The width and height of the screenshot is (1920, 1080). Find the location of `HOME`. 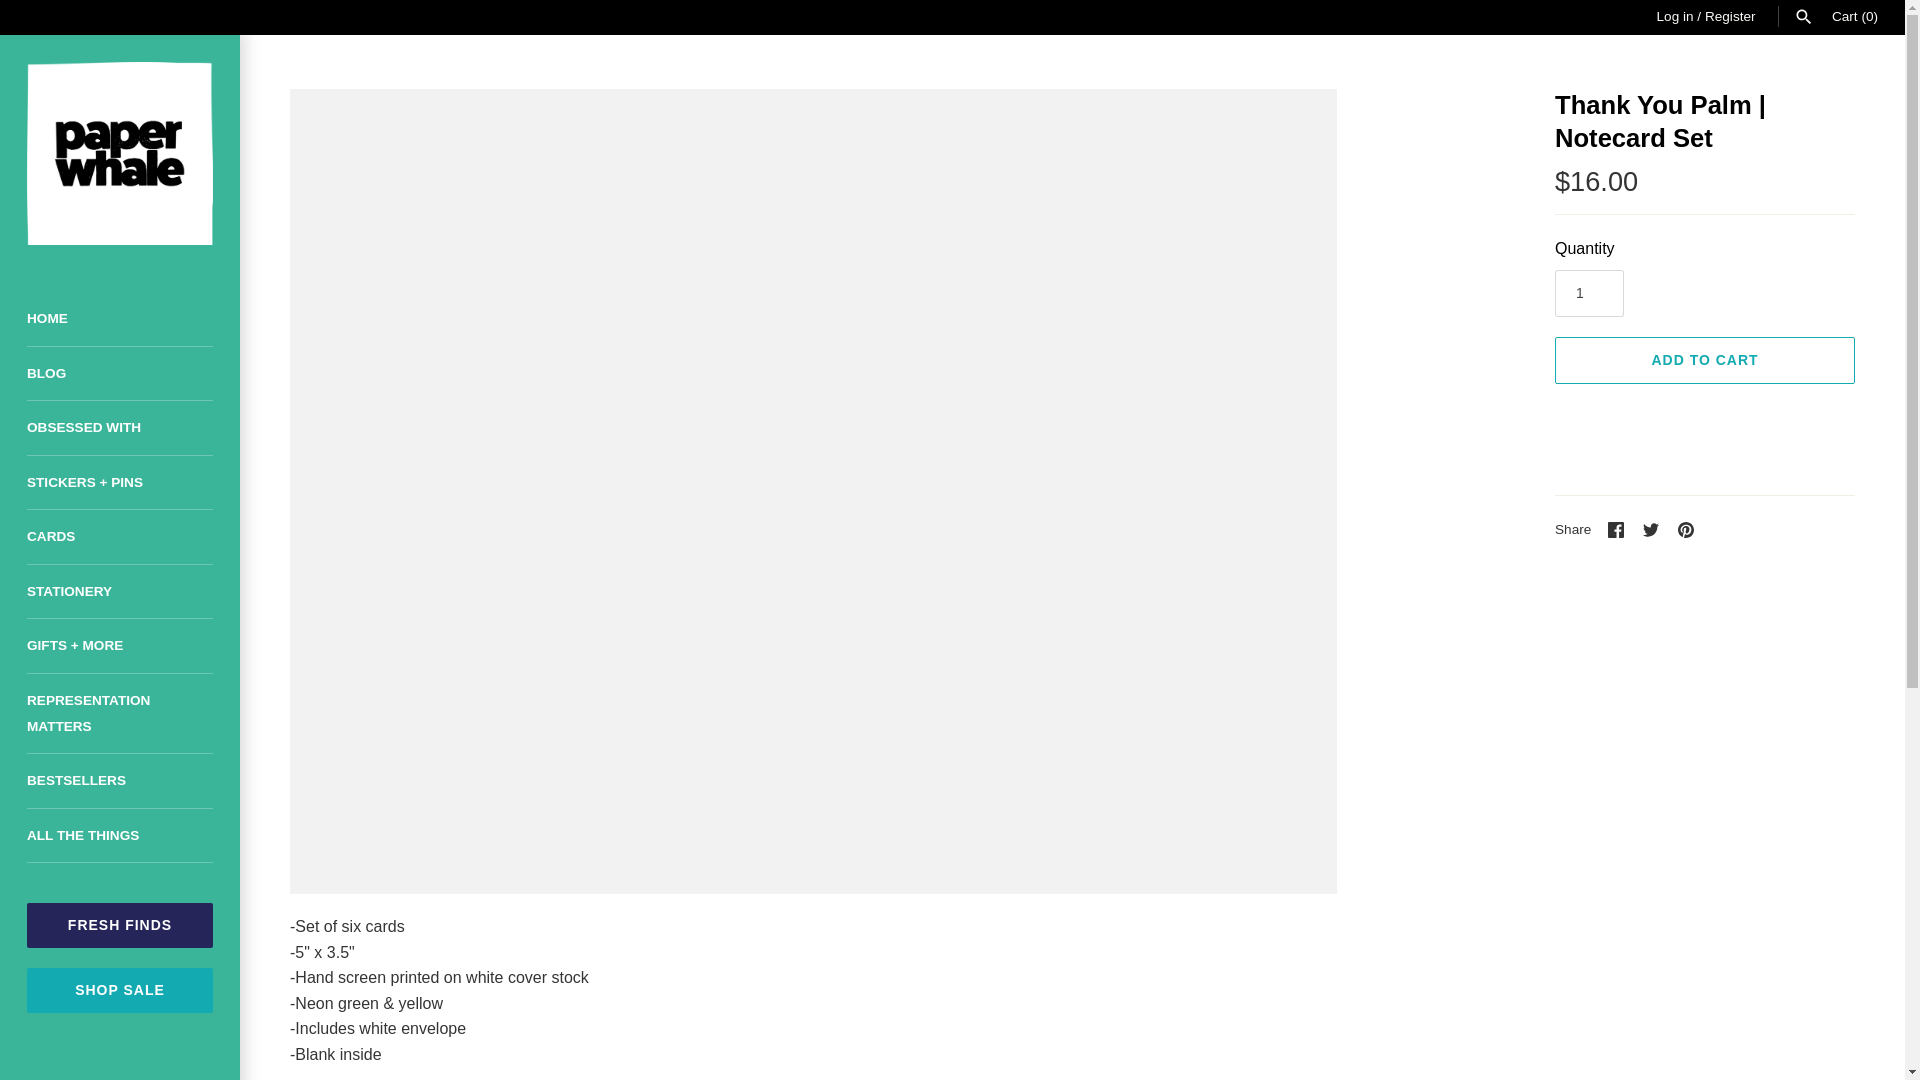

HOME is located at coordinates (120, 318).